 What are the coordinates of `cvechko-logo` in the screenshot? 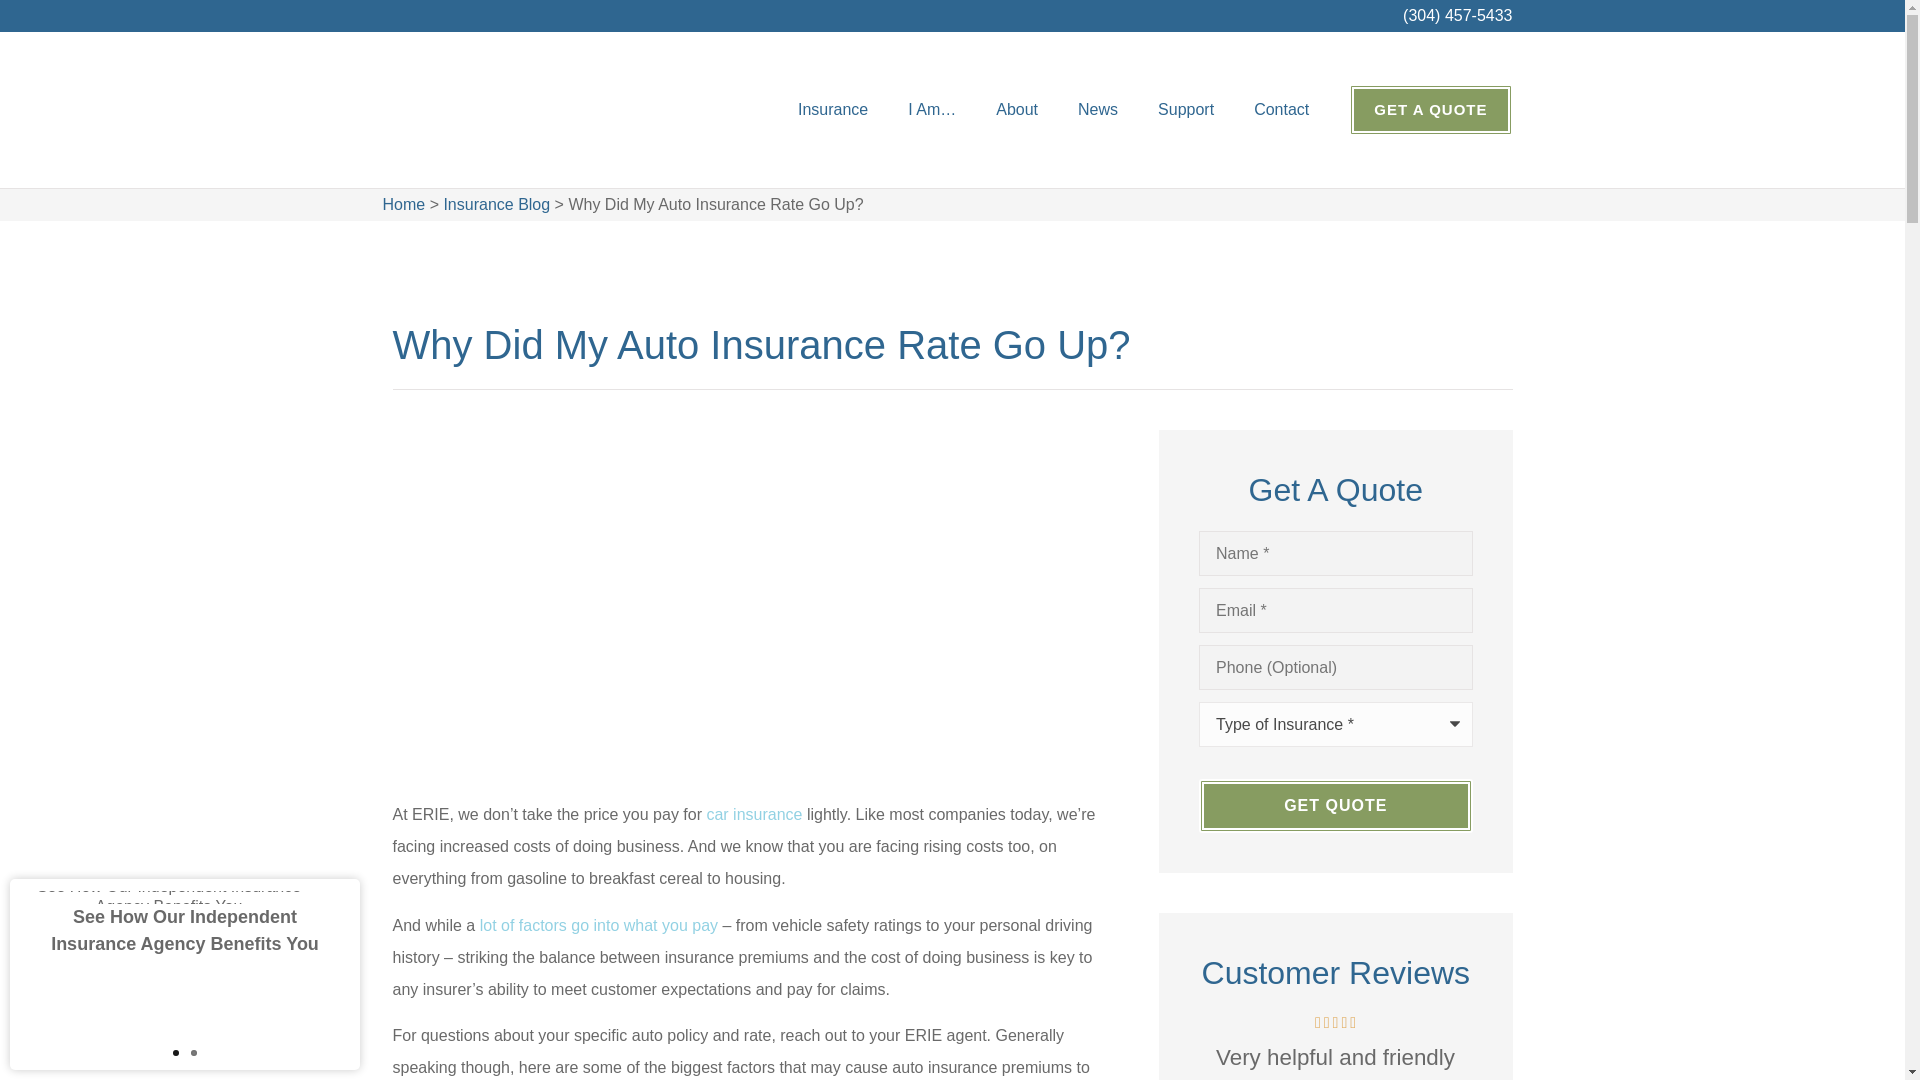 It's located at (452, 110).